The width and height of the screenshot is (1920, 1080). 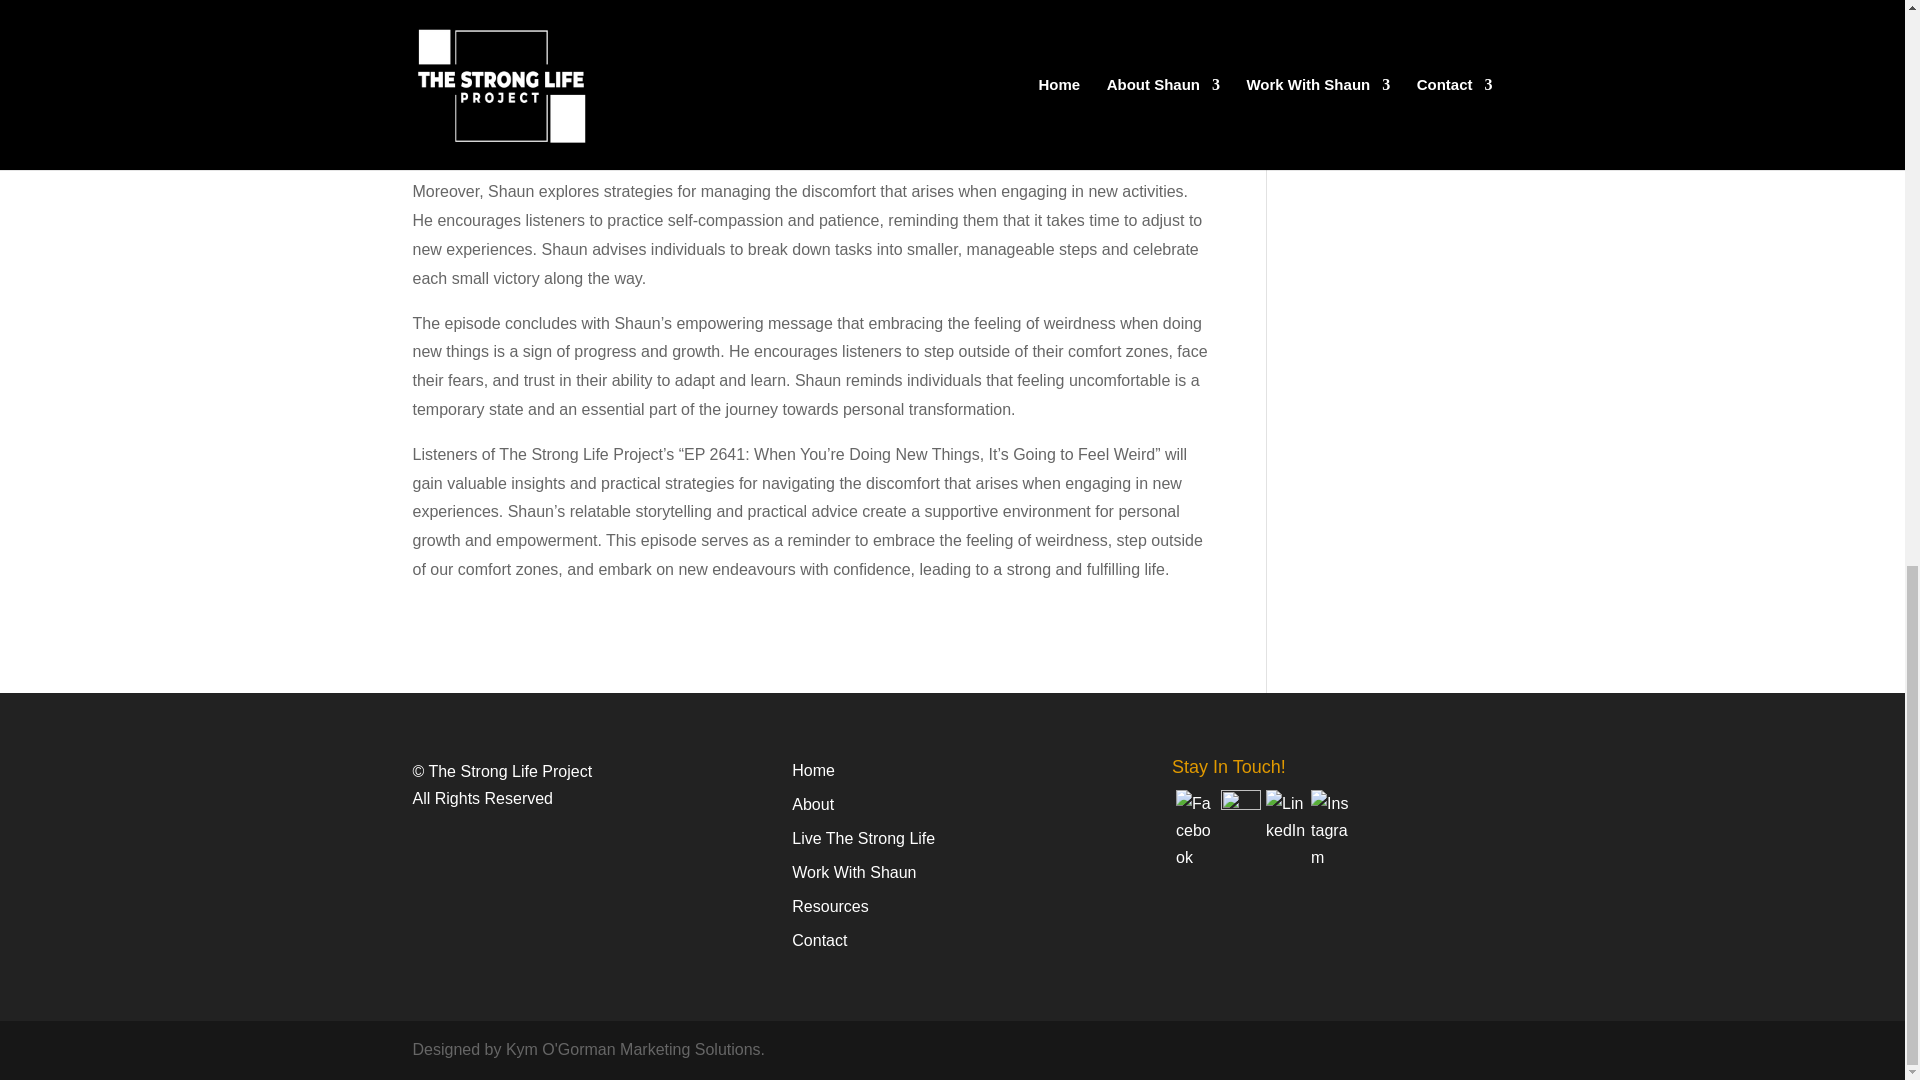 What do you see at coordinates (863, 838) in the screenshot?
I see `Live The Strong Life` at bounding box center [863, 838].